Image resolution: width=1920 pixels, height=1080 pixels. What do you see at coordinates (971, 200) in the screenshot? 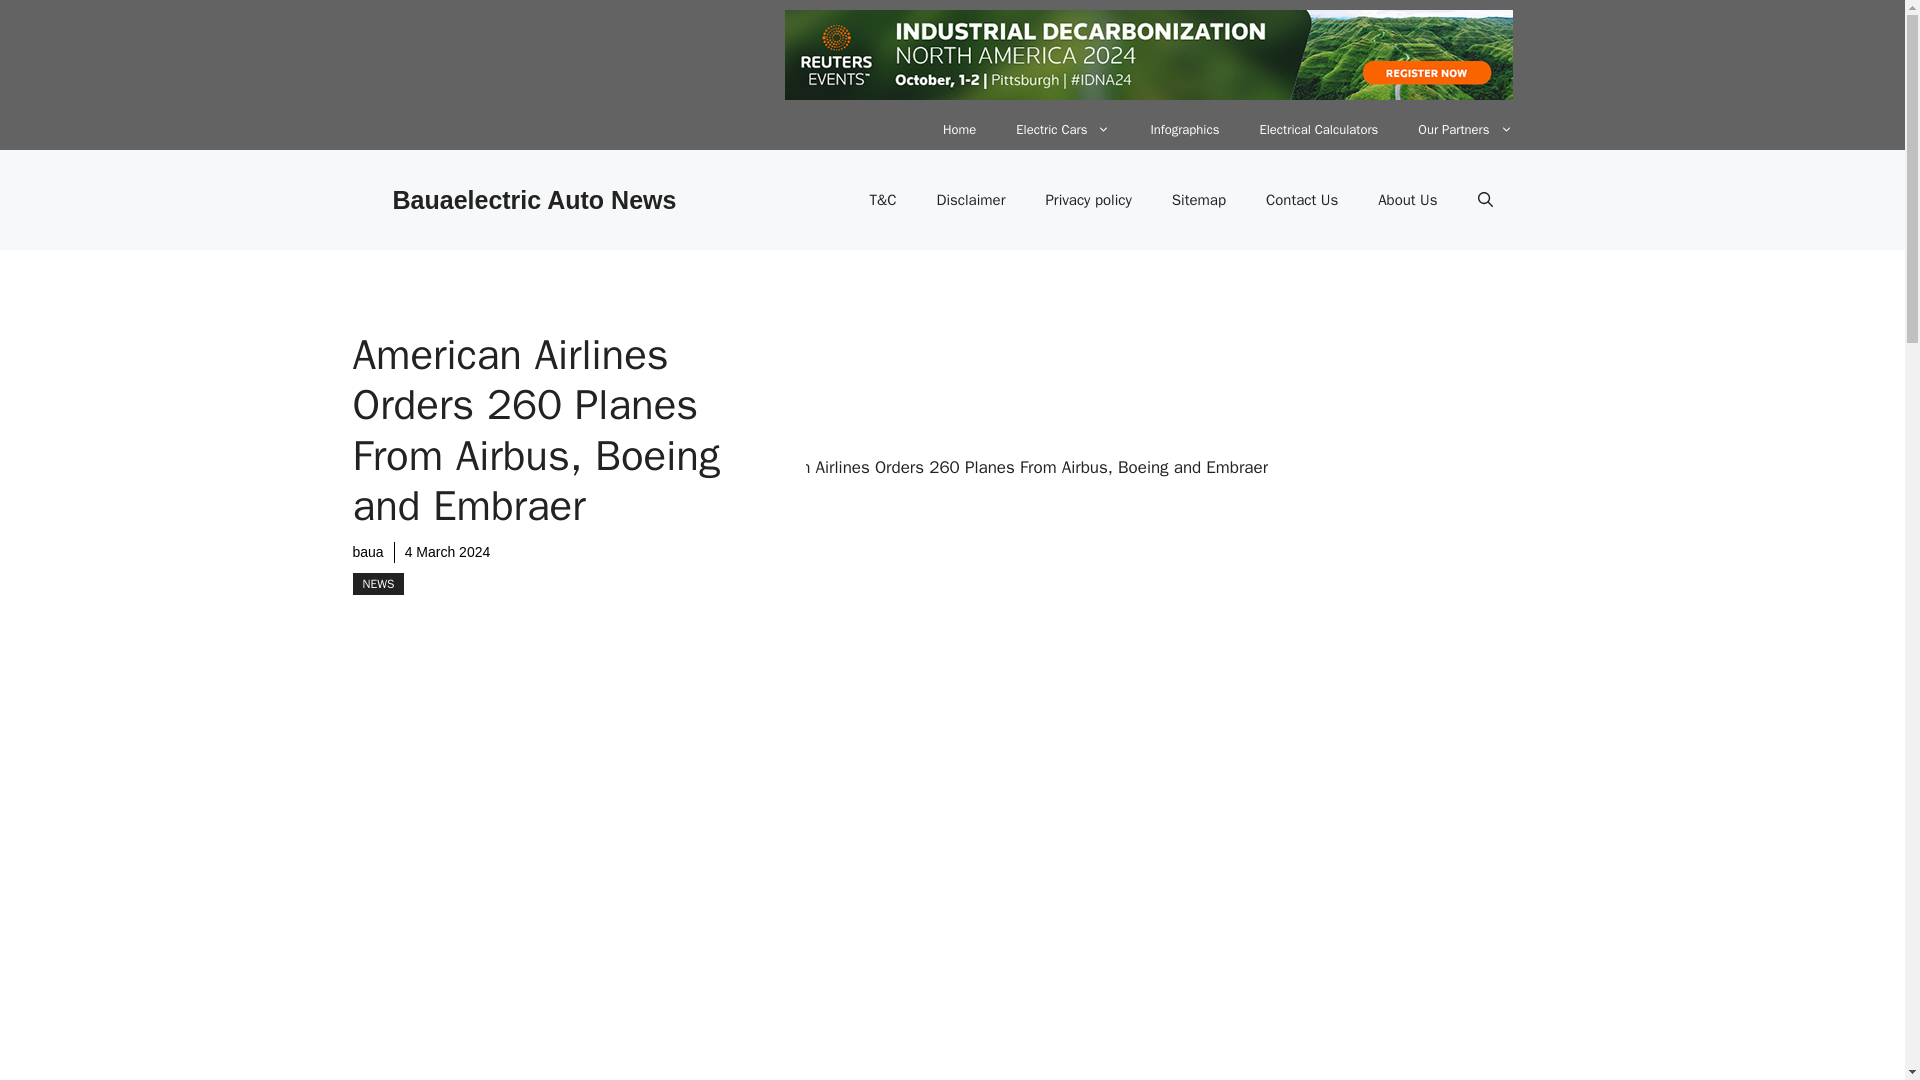
I see `Disclaimer` at bounding box center [971, 200].